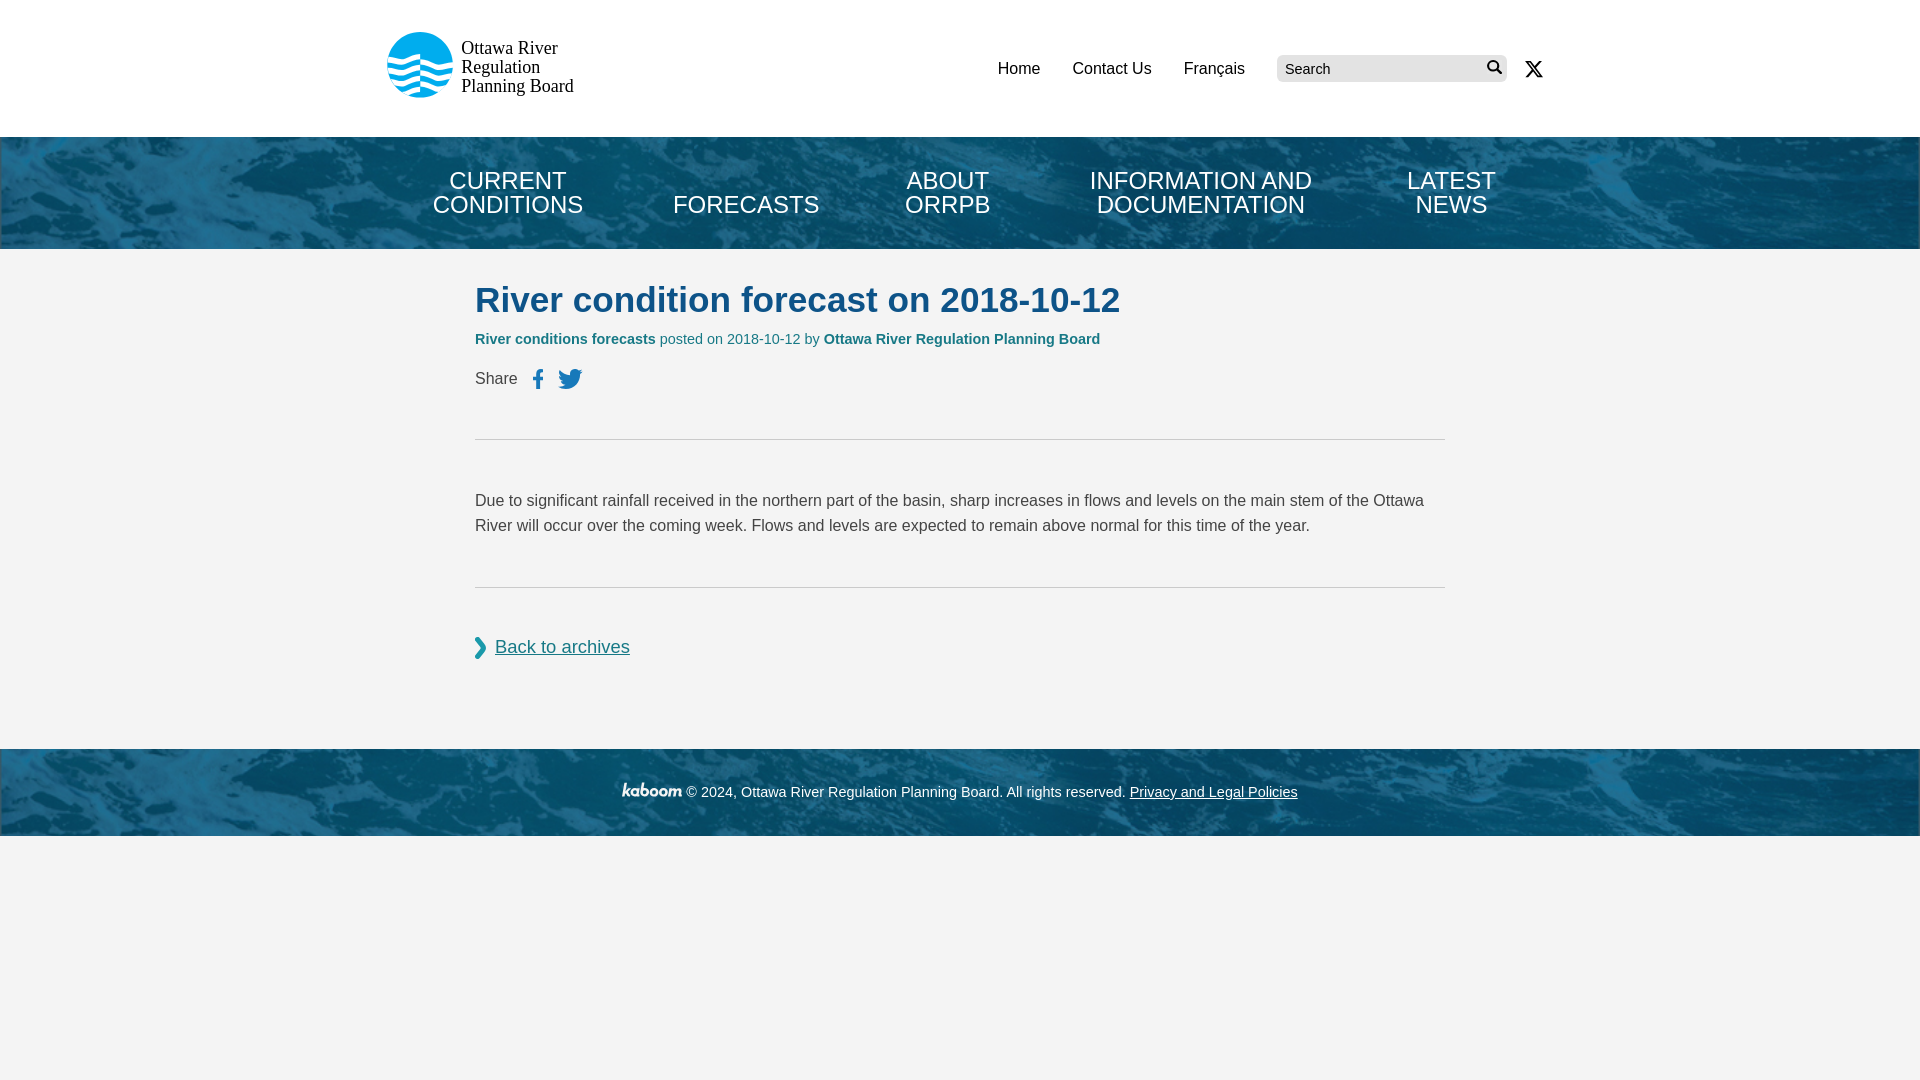 This screenshot has width=1920, height=1080. Describe the element at coordinates (486, 92) in the screenshot. I see `Ottawa River Regulation Planning Board` at that location.